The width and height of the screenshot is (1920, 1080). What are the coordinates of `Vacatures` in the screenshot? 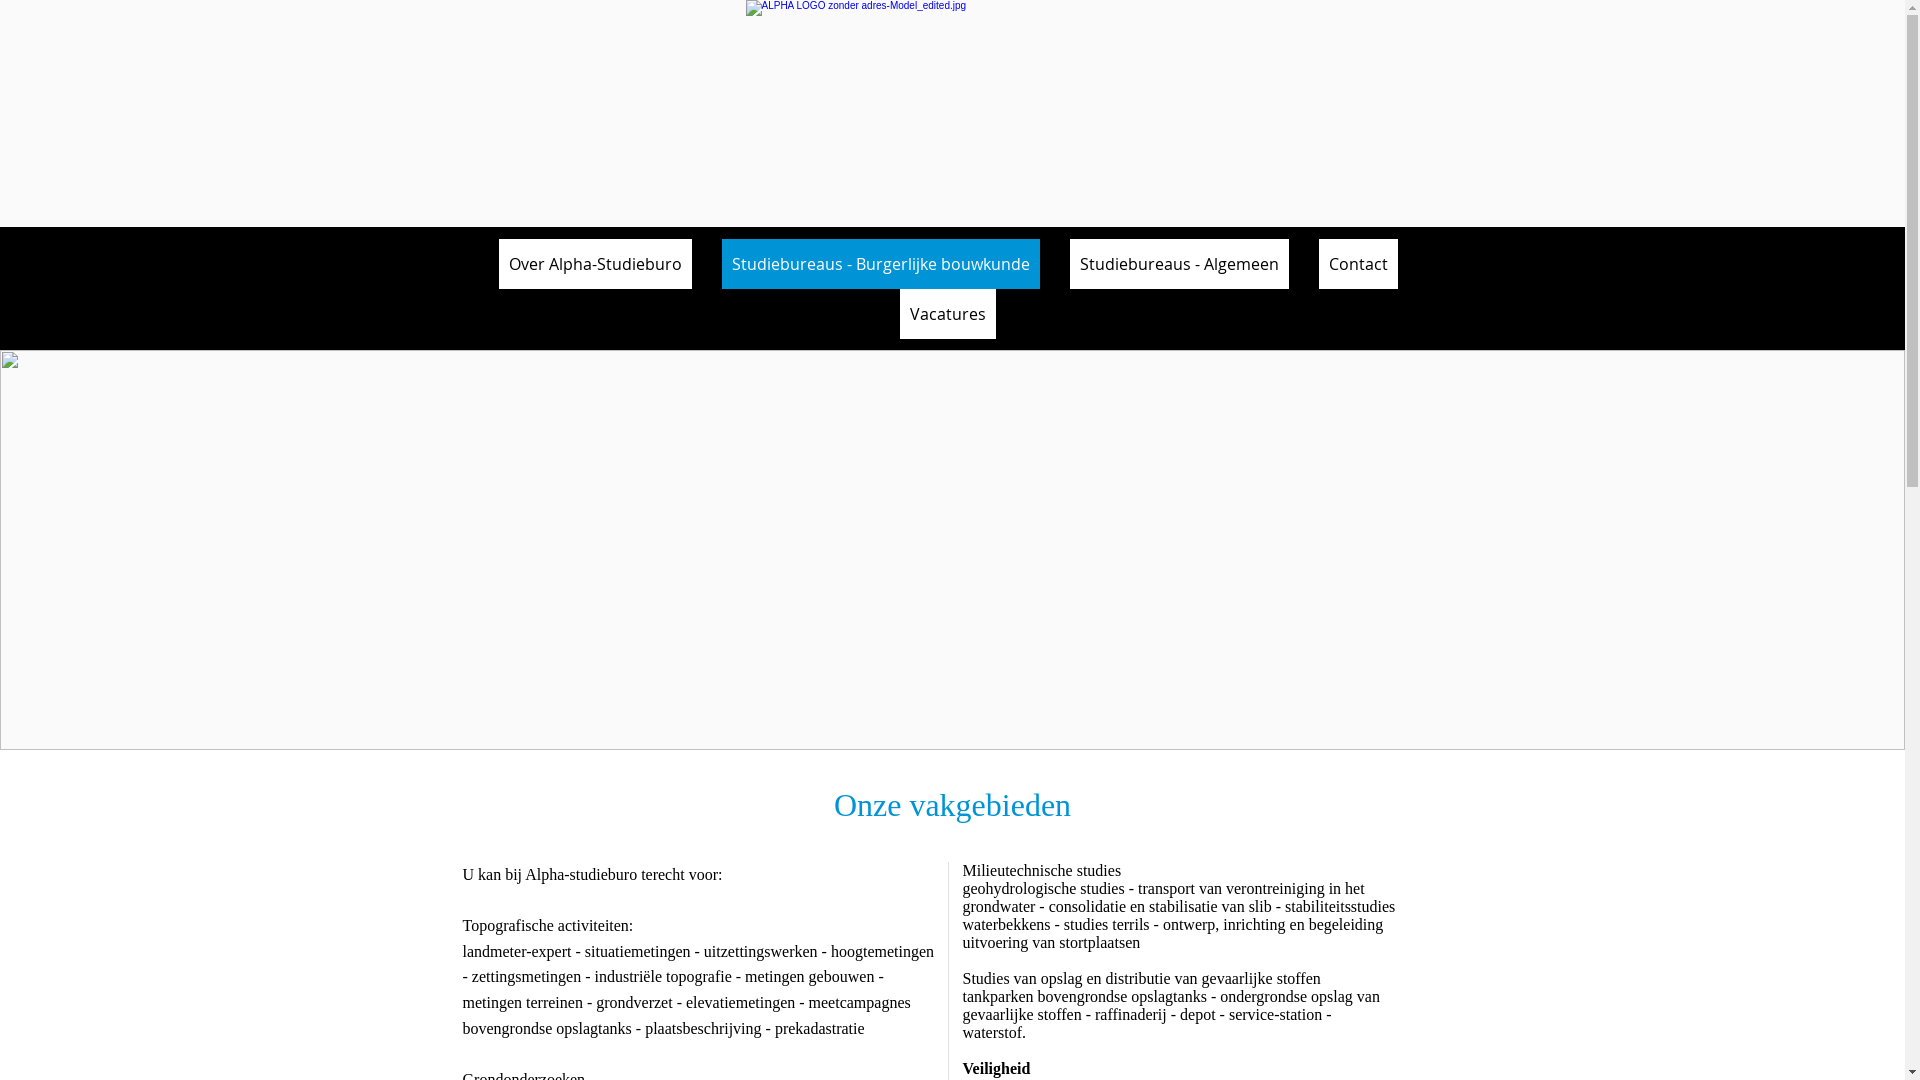 It's located at (948, 314).